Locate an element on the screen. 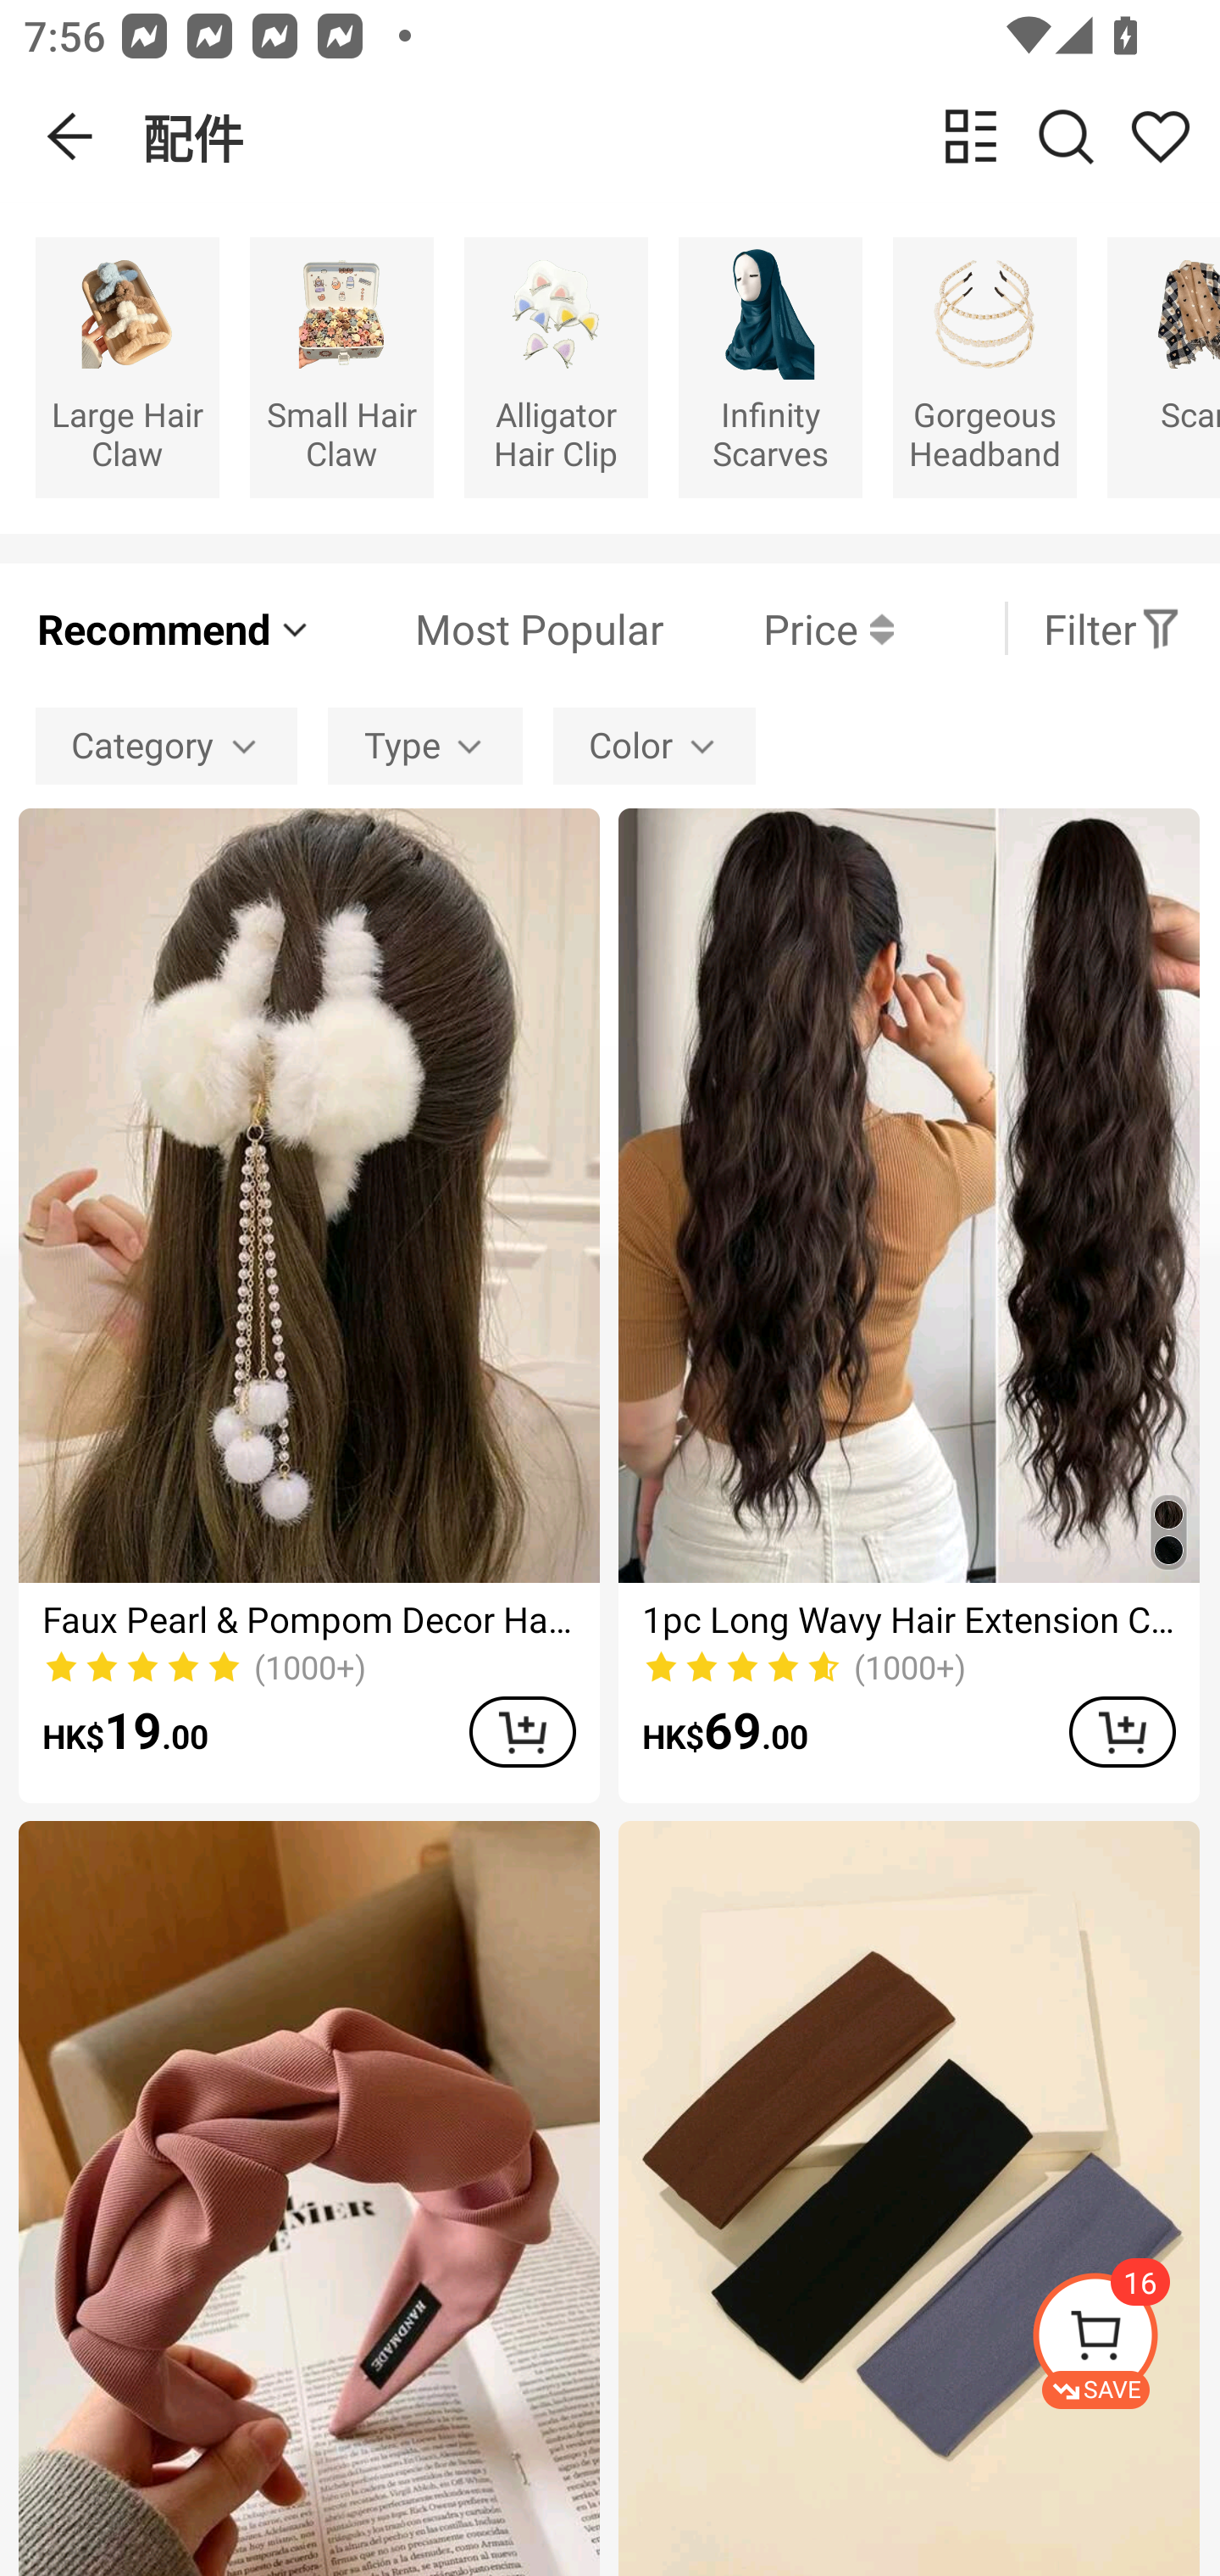 Image resolution: width=1220 pixels, height=2576 pixels. change view is located at coordinates (971, 136).